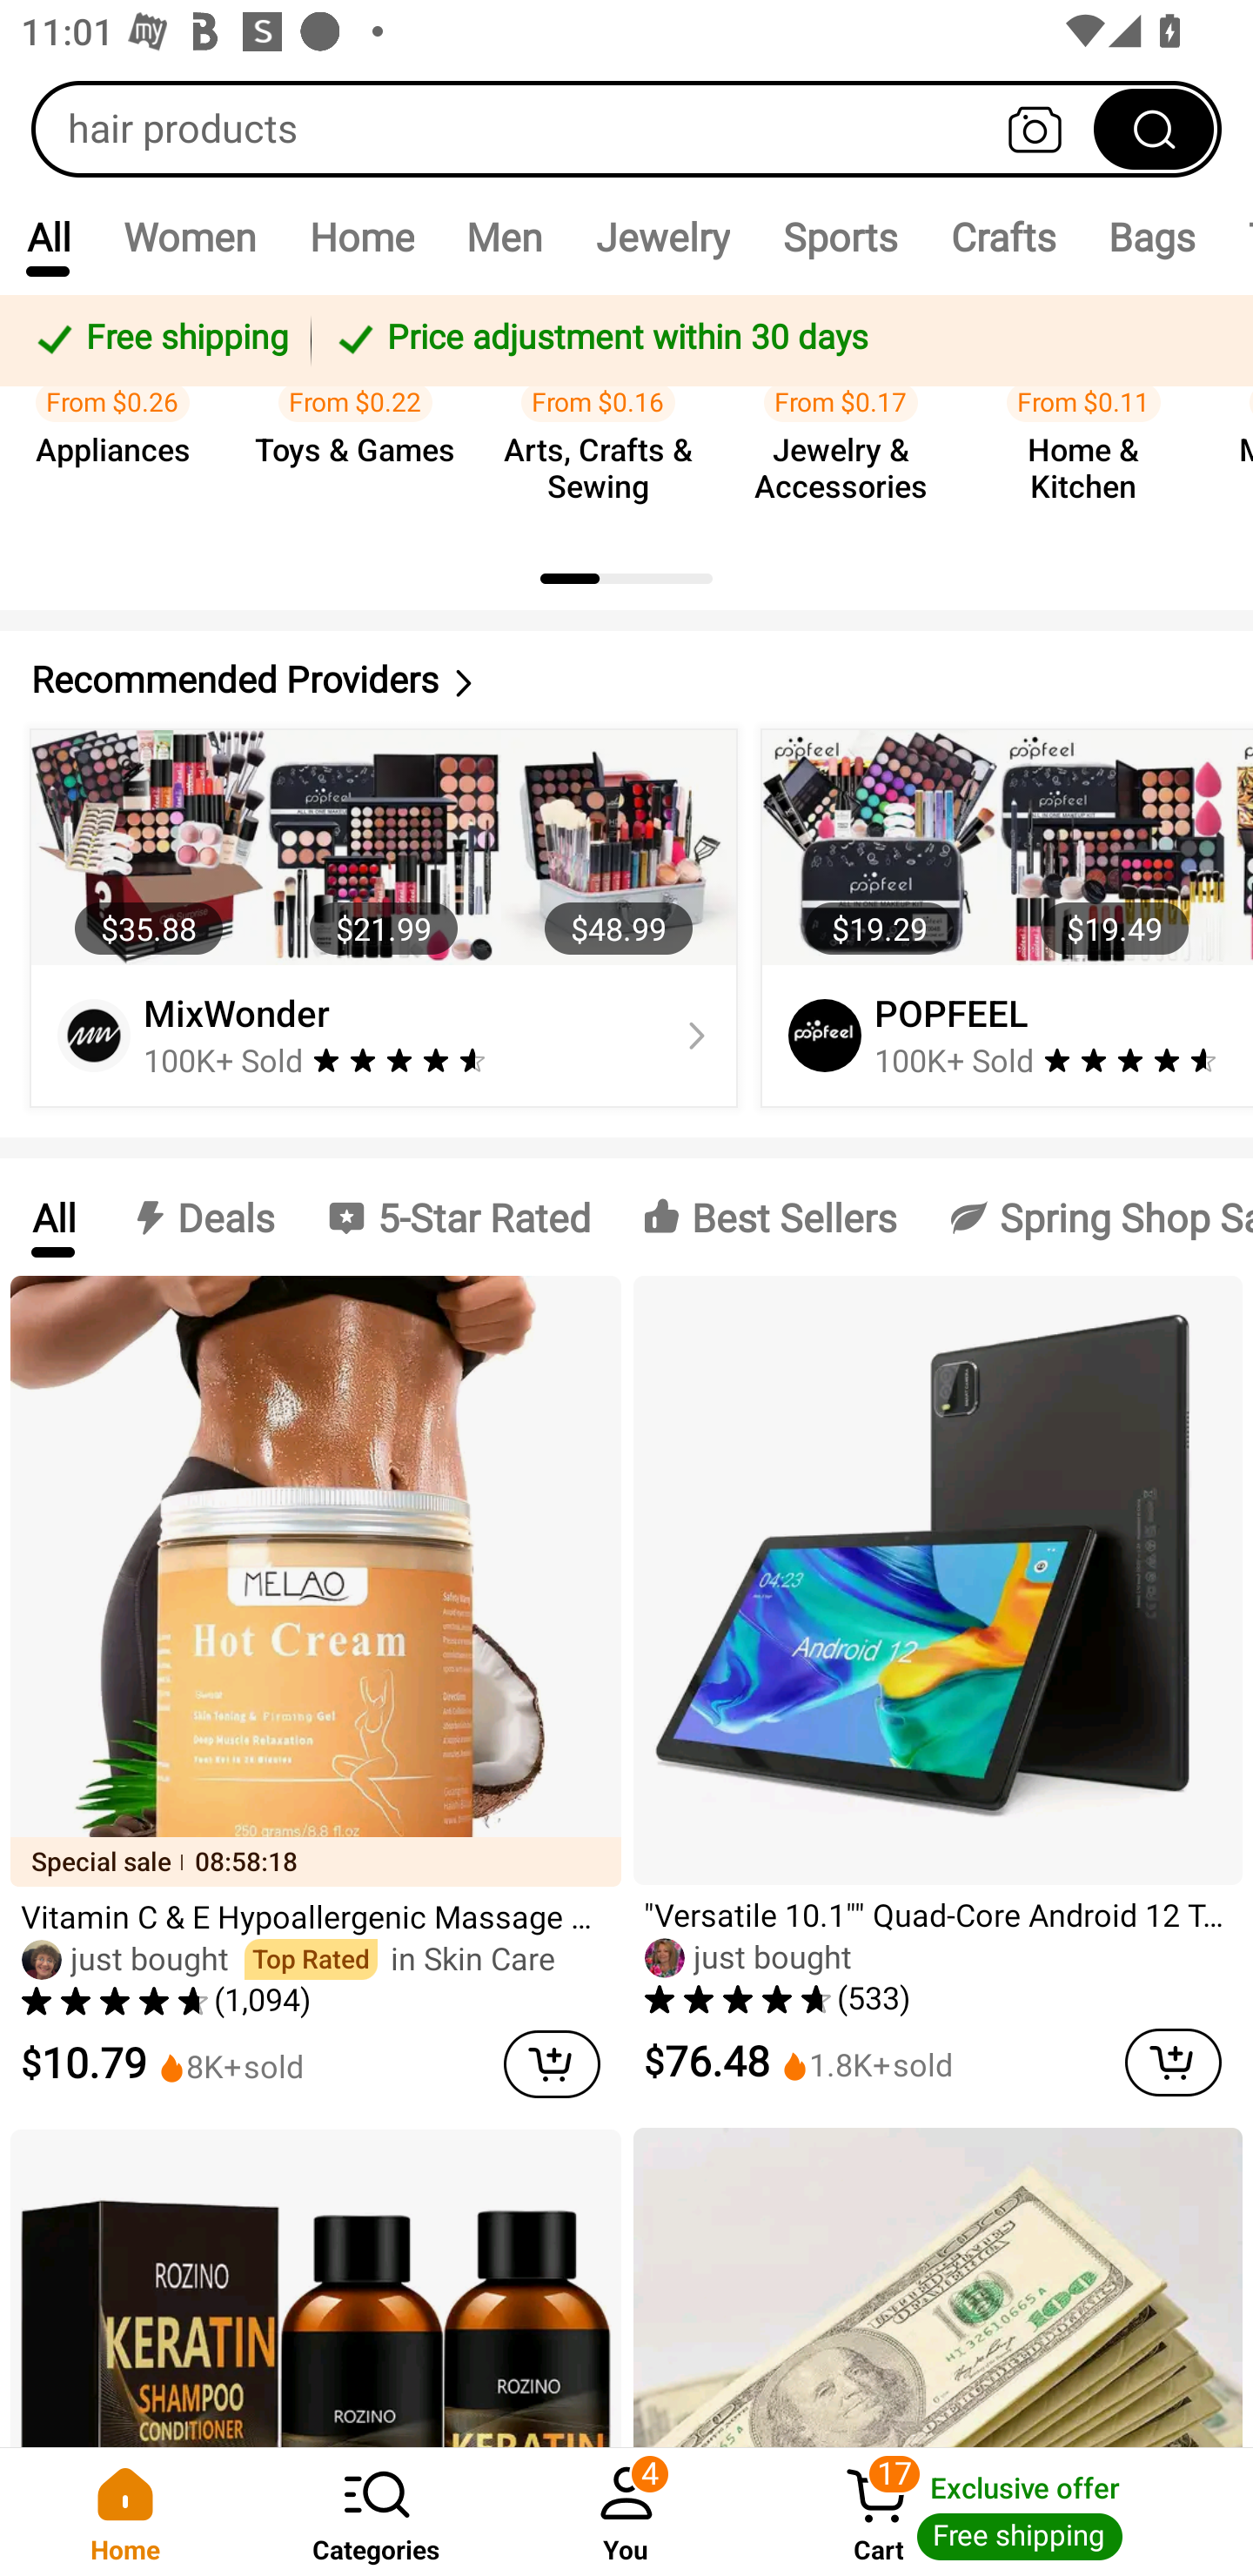 This screenshot has height=2576, width=1253. What do you see at coordinates (458, 1217) in the screenshot?
I see `5-Star Rated 5-Star Rated 5-Star Rated` at bounding box center [458, 1217].